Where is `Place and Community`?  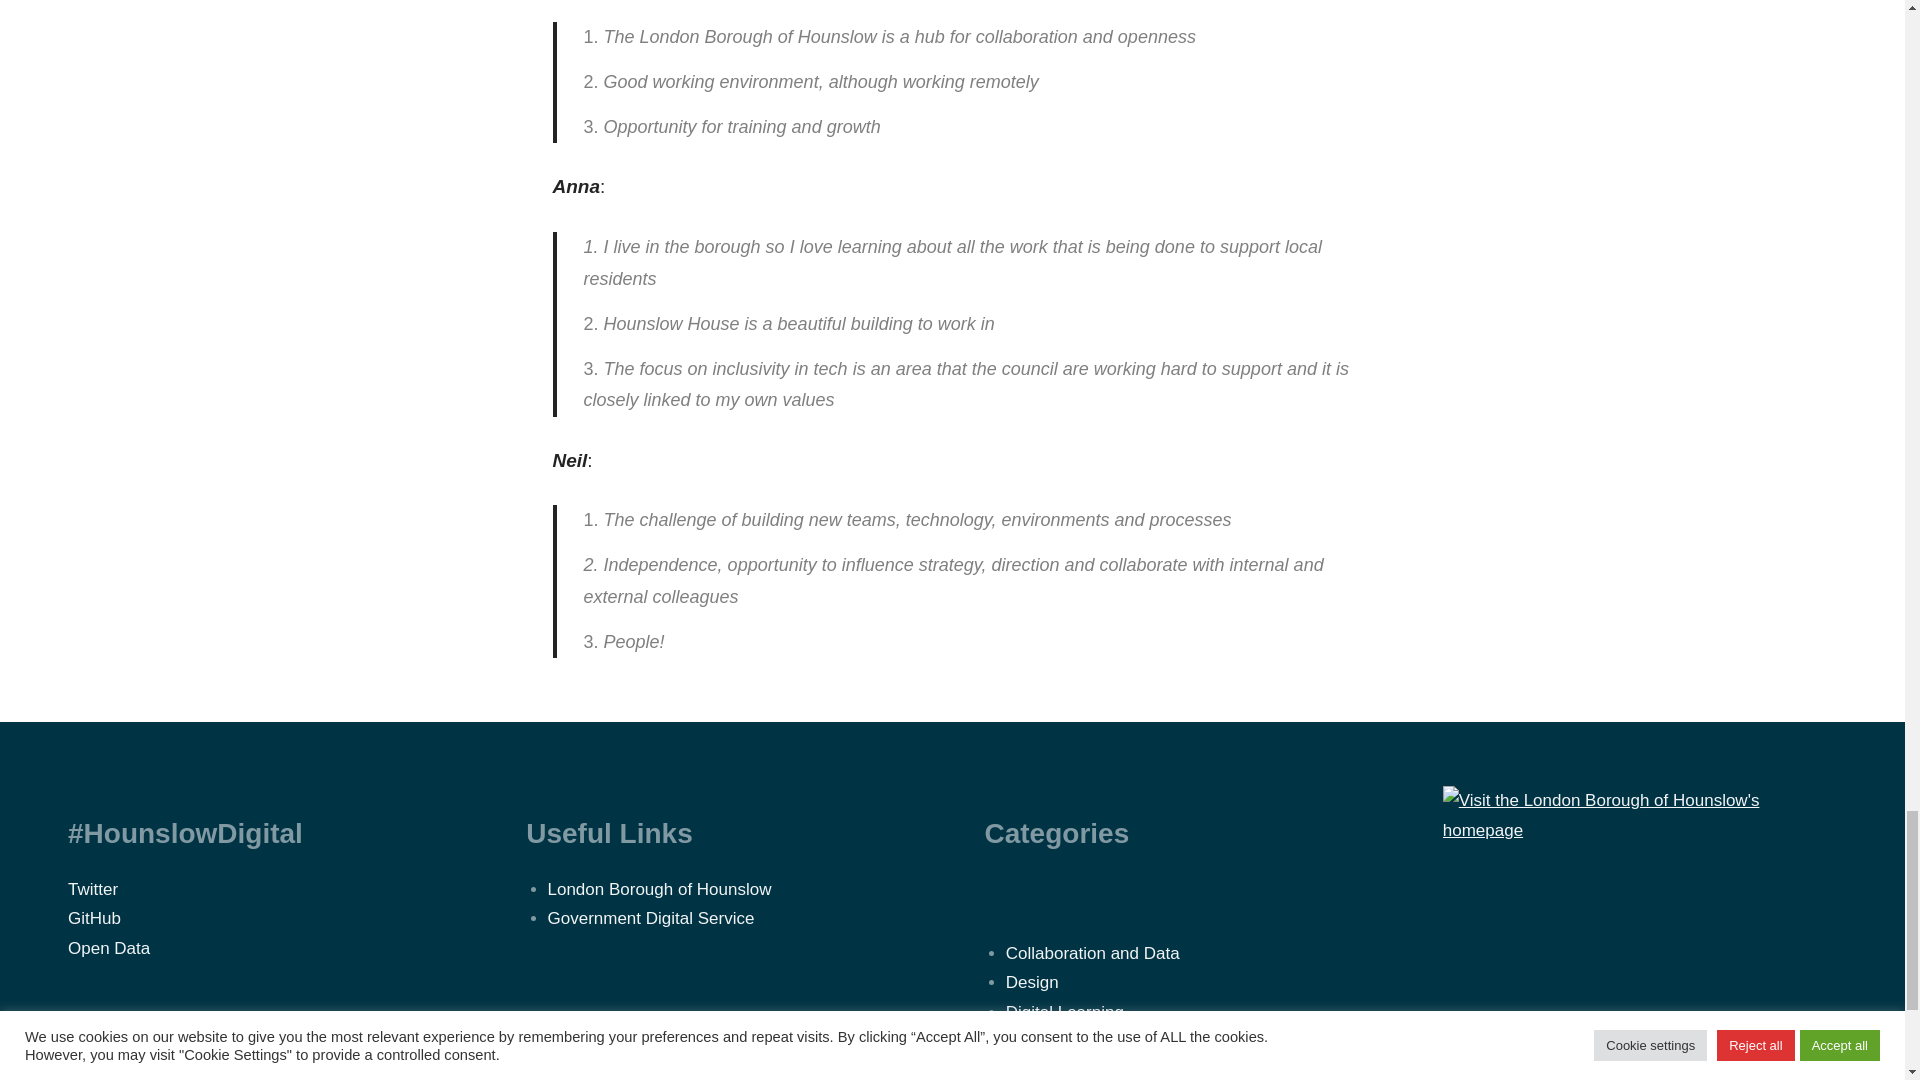 Place and Community is located at coordinates (1088, 1071).